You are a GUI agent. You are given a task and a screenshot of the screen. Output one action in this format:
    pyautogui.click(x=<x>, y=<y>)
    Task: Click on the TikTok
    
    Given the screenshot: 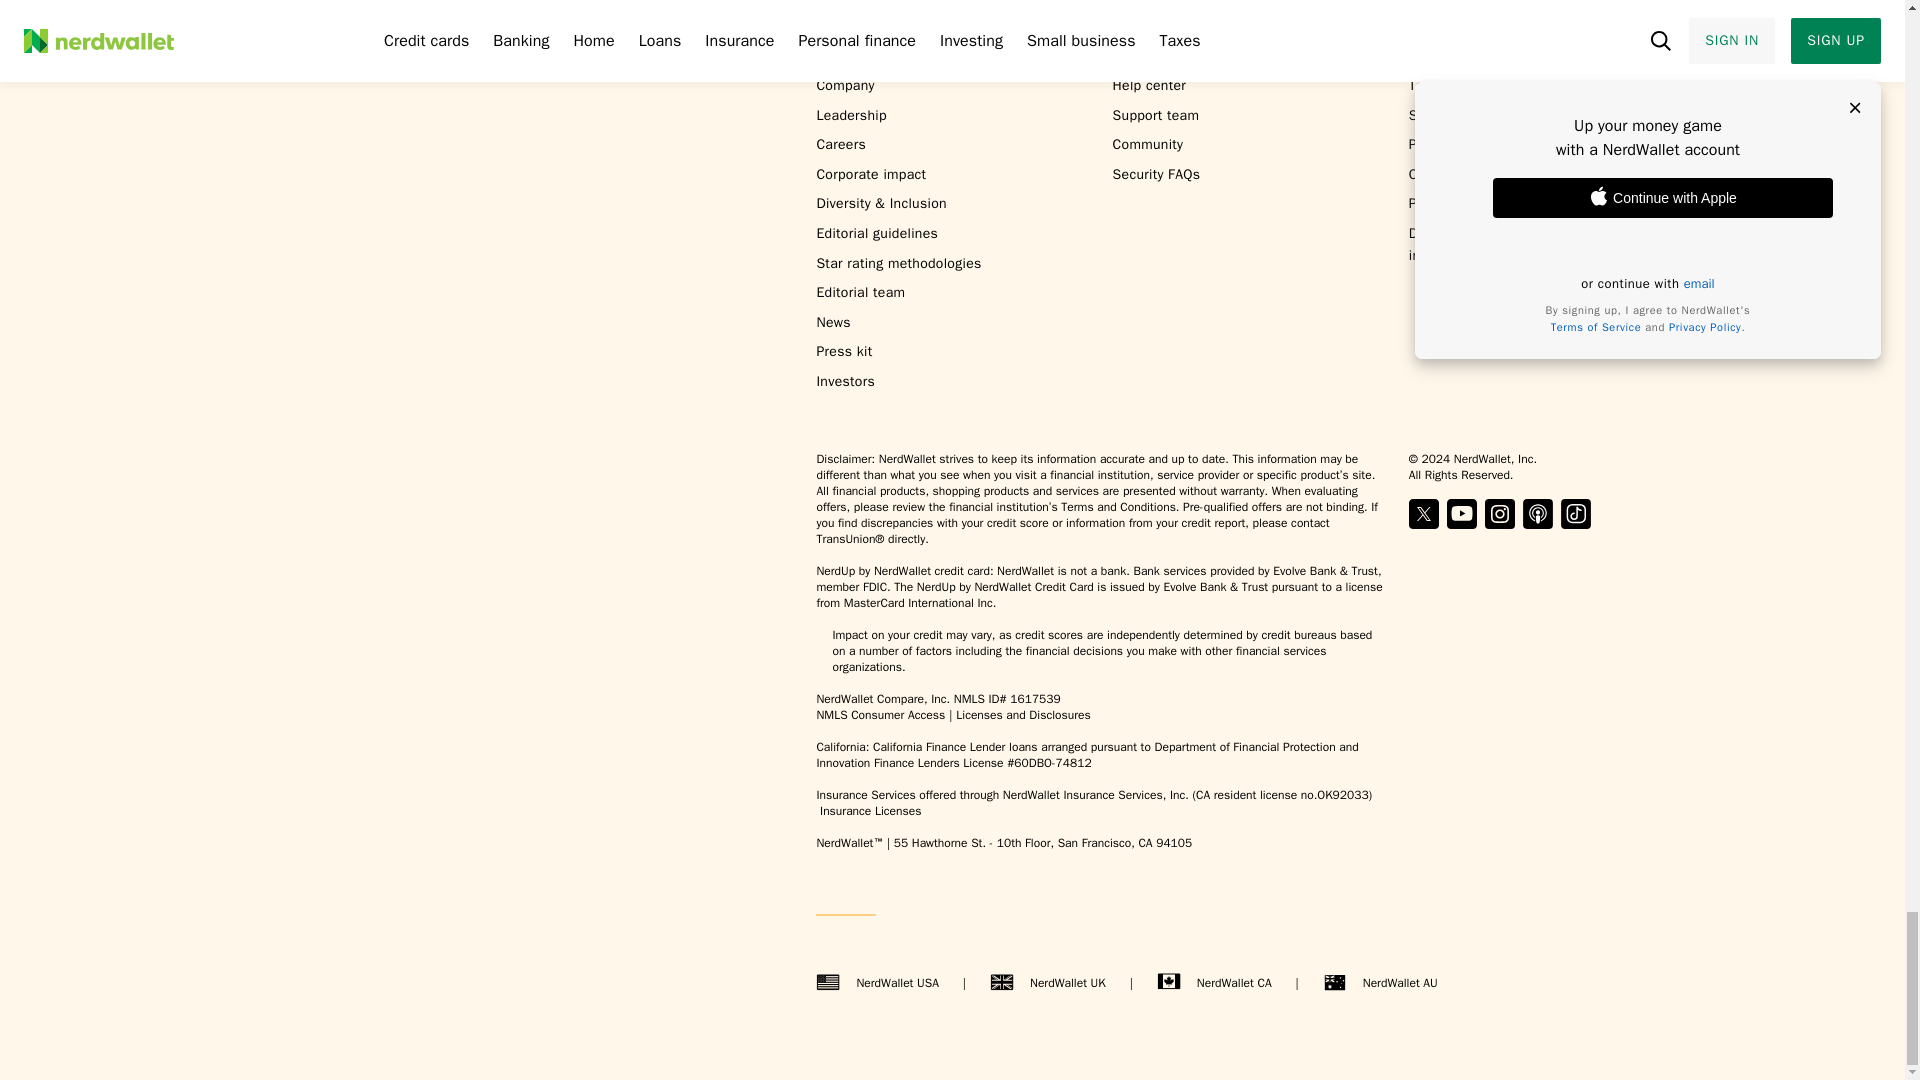 What is the action you would take?
    pyautogui.click(x=1576, y=514)
    